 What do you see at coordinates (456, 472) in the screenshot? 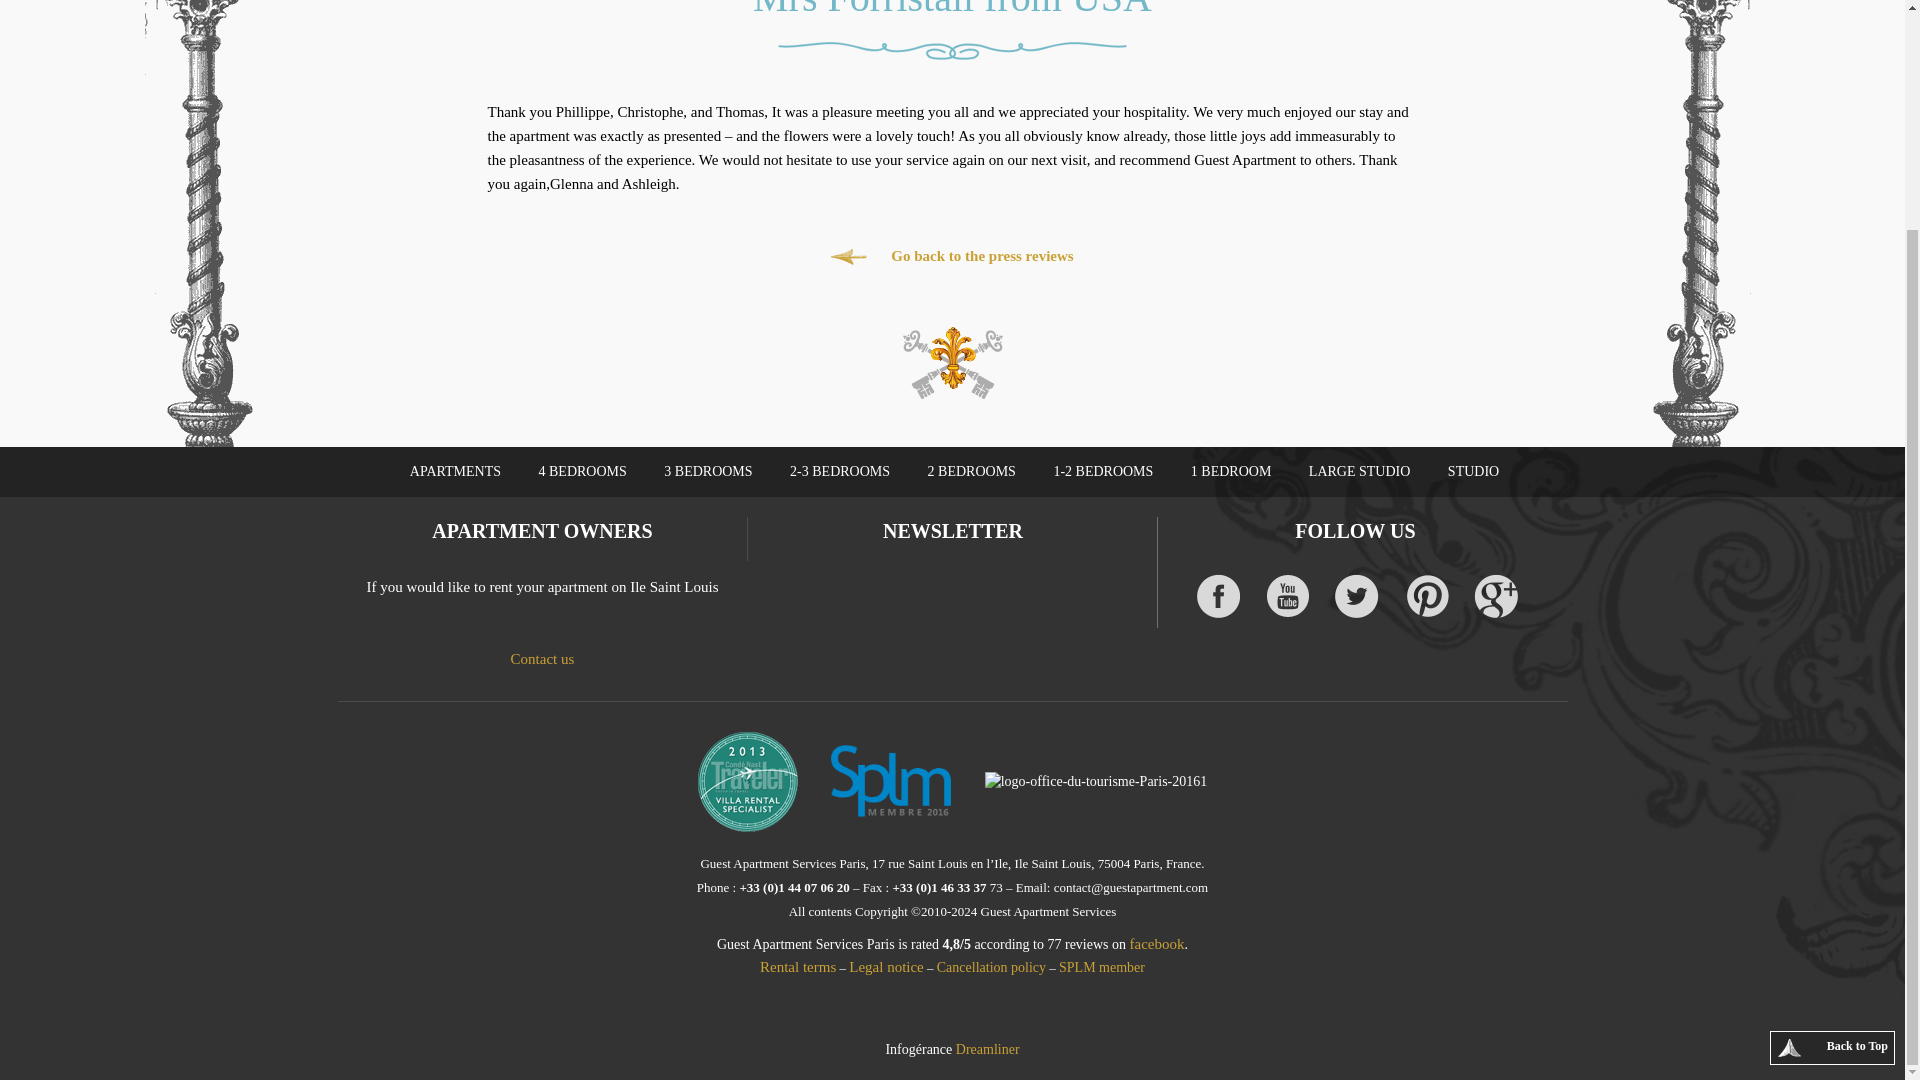
I see `APARTMENTS` at bounding box center [456, 472].